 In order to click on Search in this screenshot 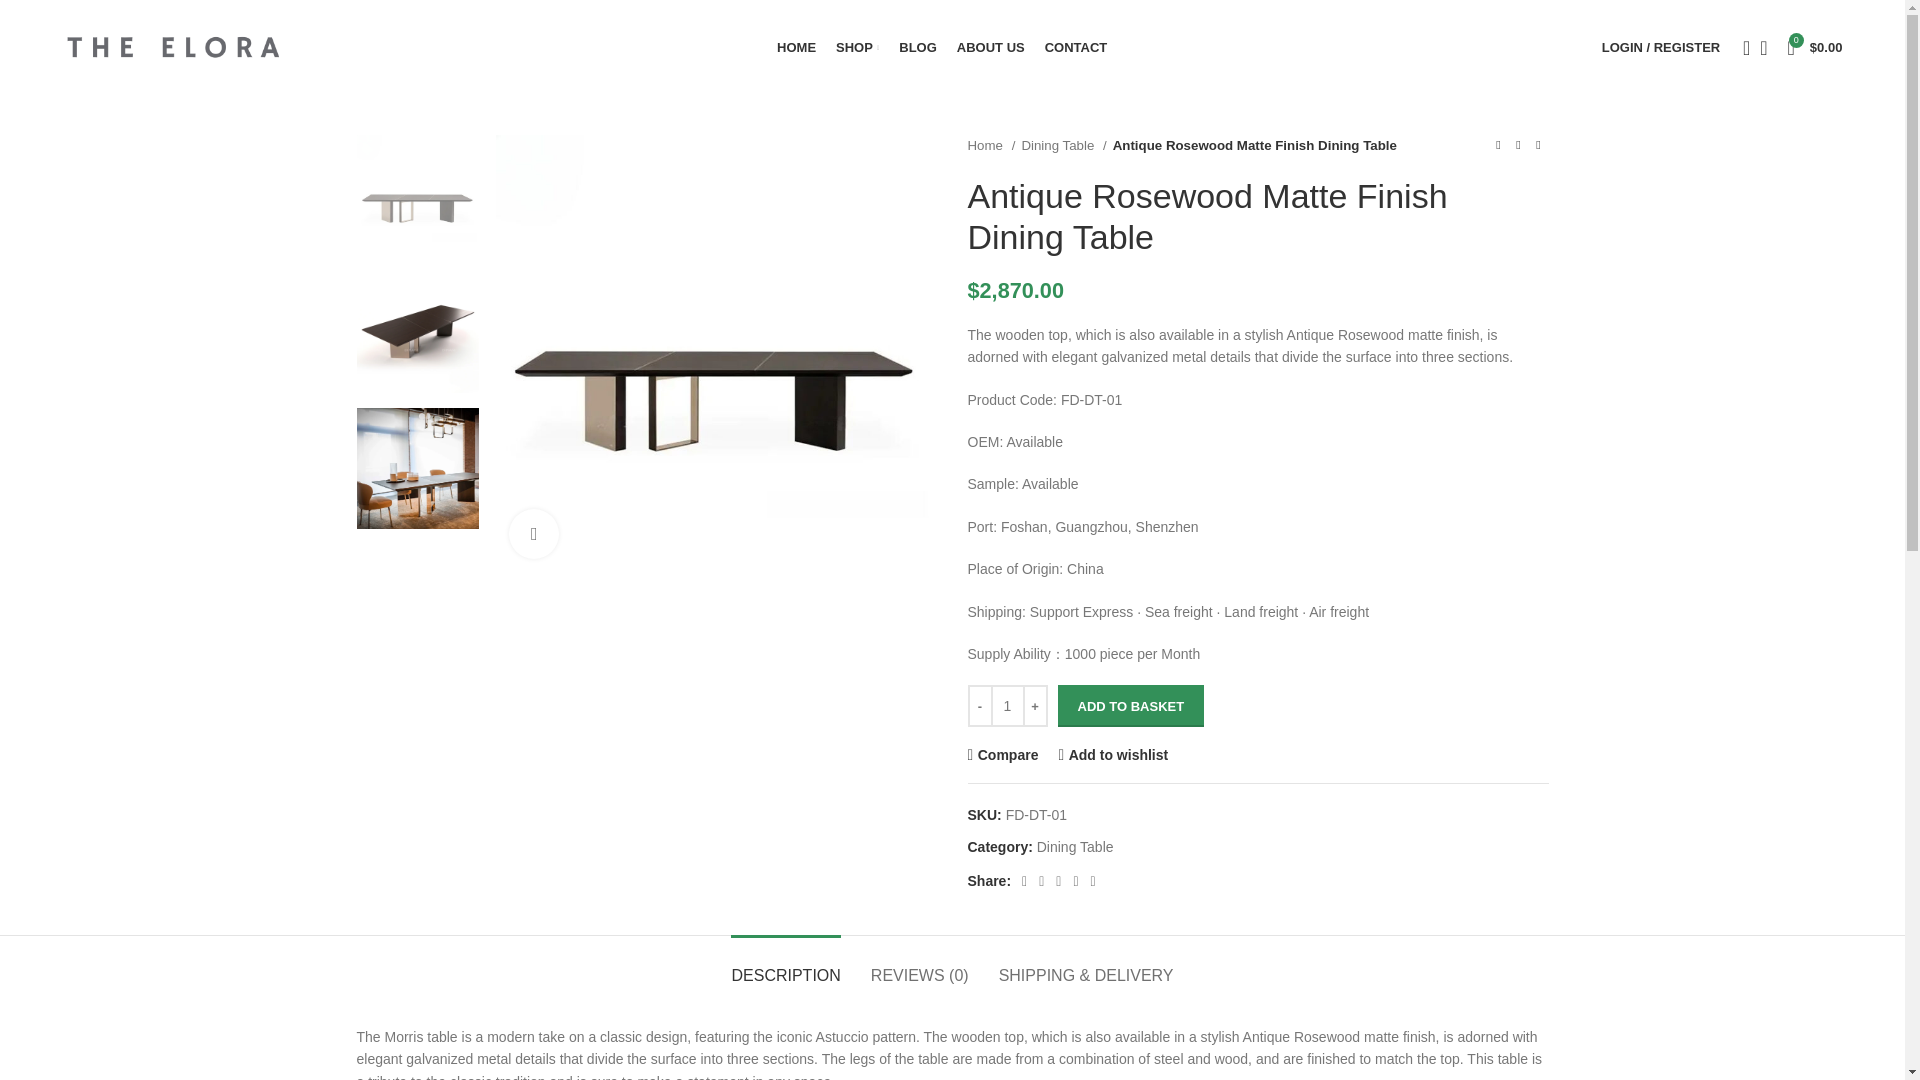, I will do `click(1739, 48)`.